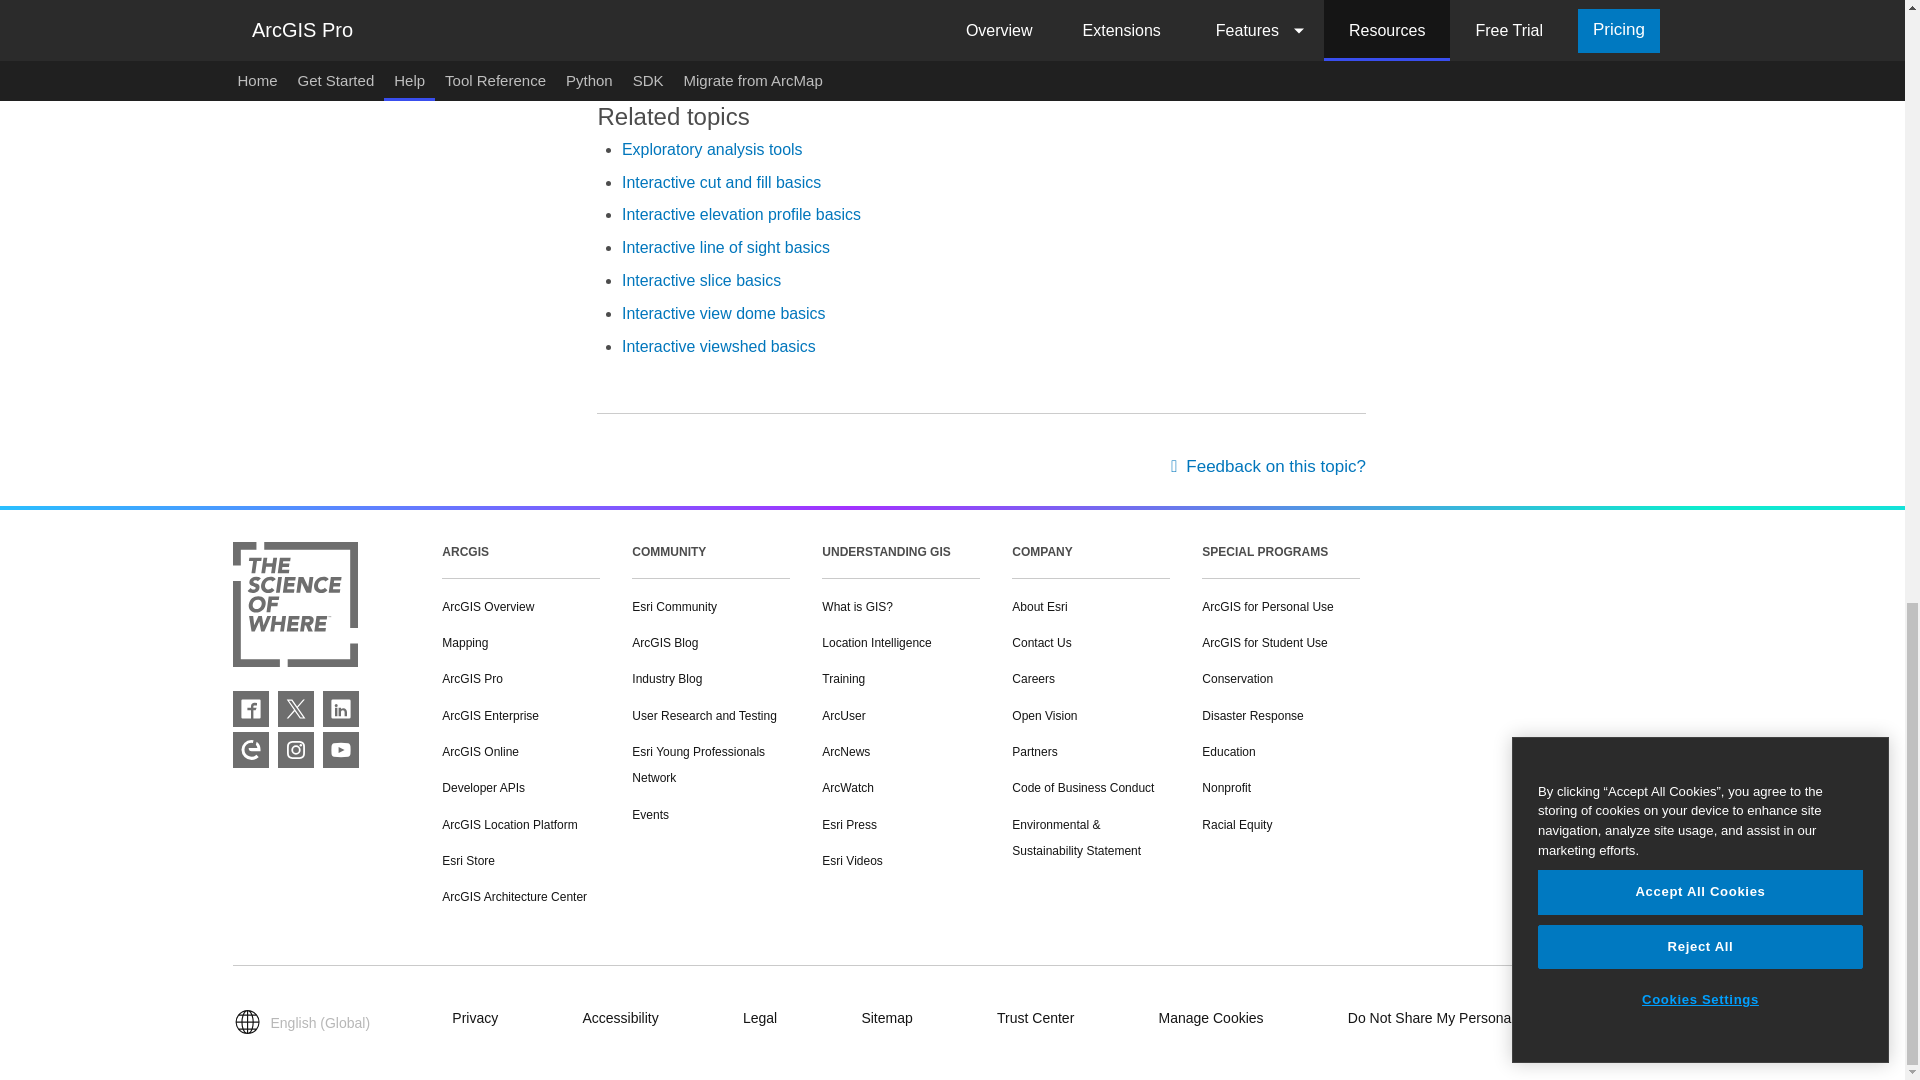 This screenshot has width=1920, height=1080. Describe the element at coordinates (306, 1022) in the screenshot. I see `Switch Language` at that location.